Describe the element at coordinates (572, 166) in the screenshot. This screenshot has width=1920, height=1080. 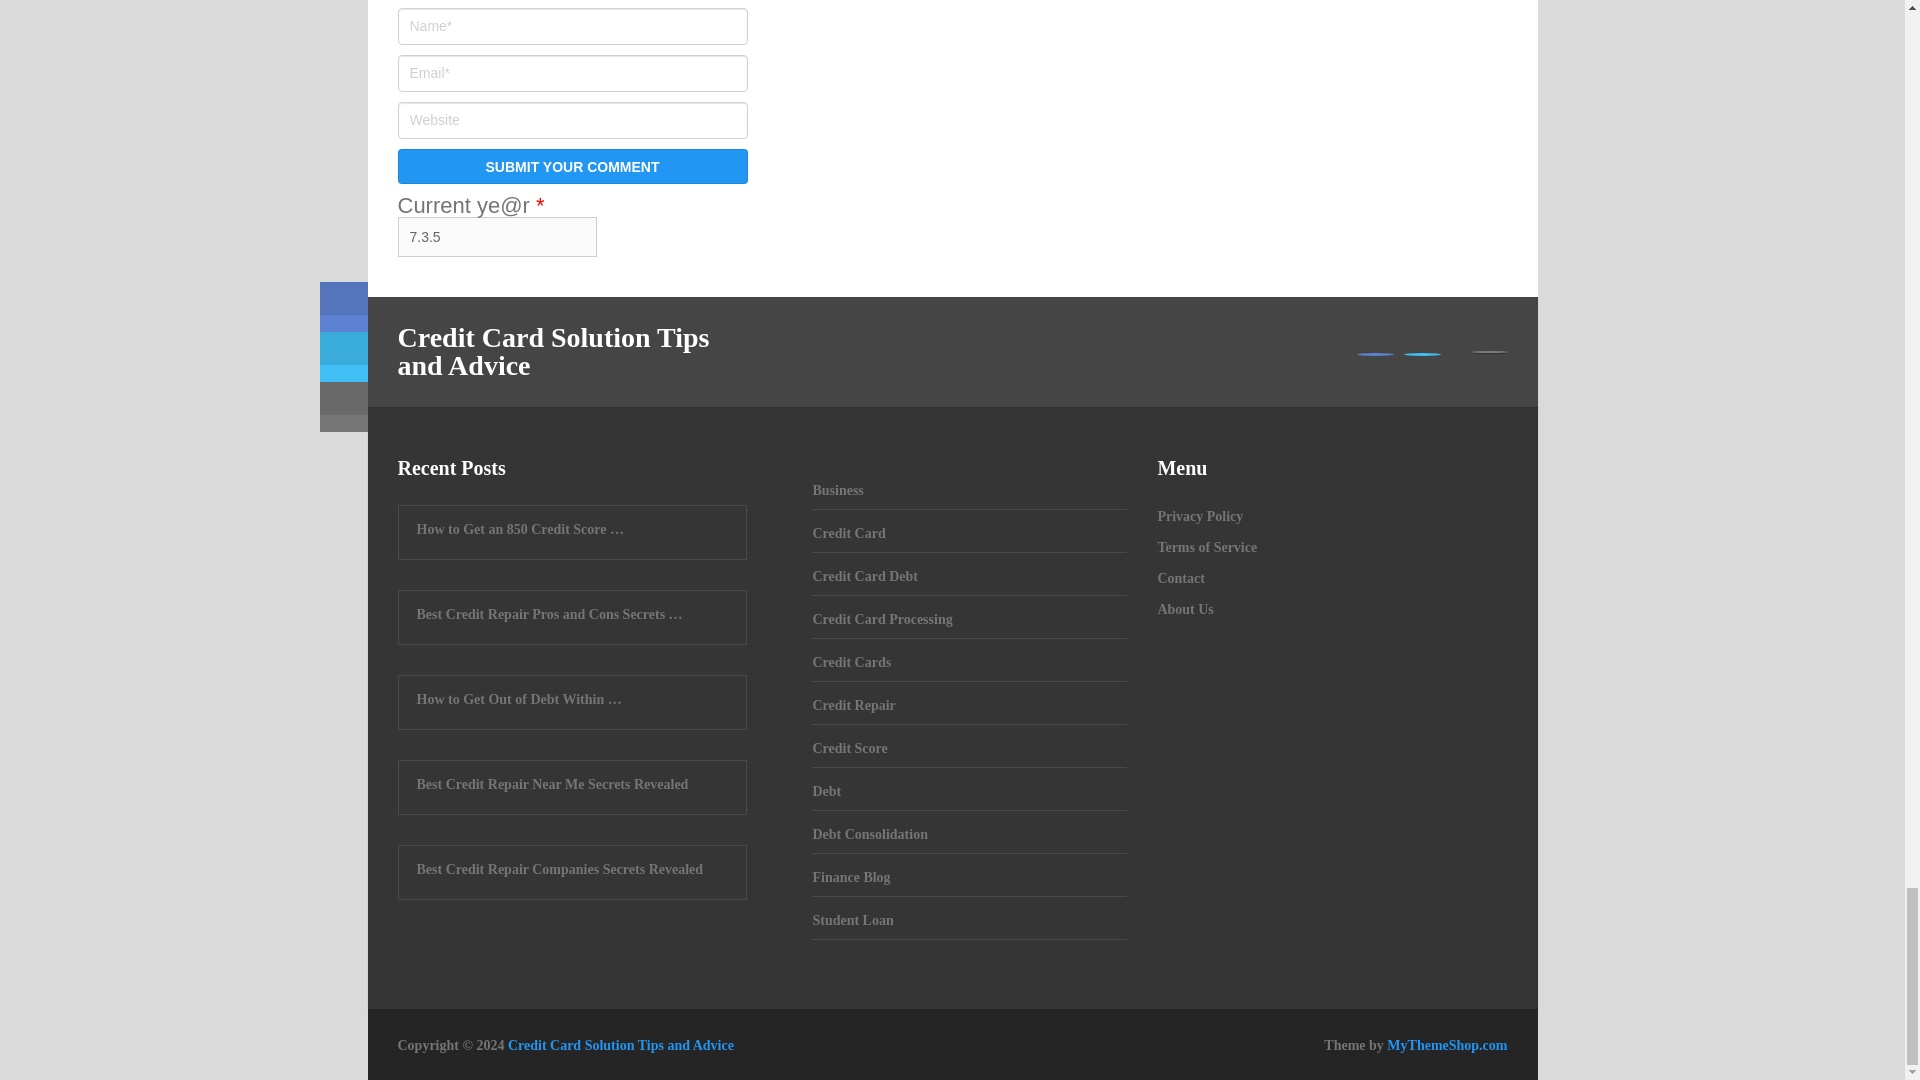
I see `Submit Your Comment` at that location.